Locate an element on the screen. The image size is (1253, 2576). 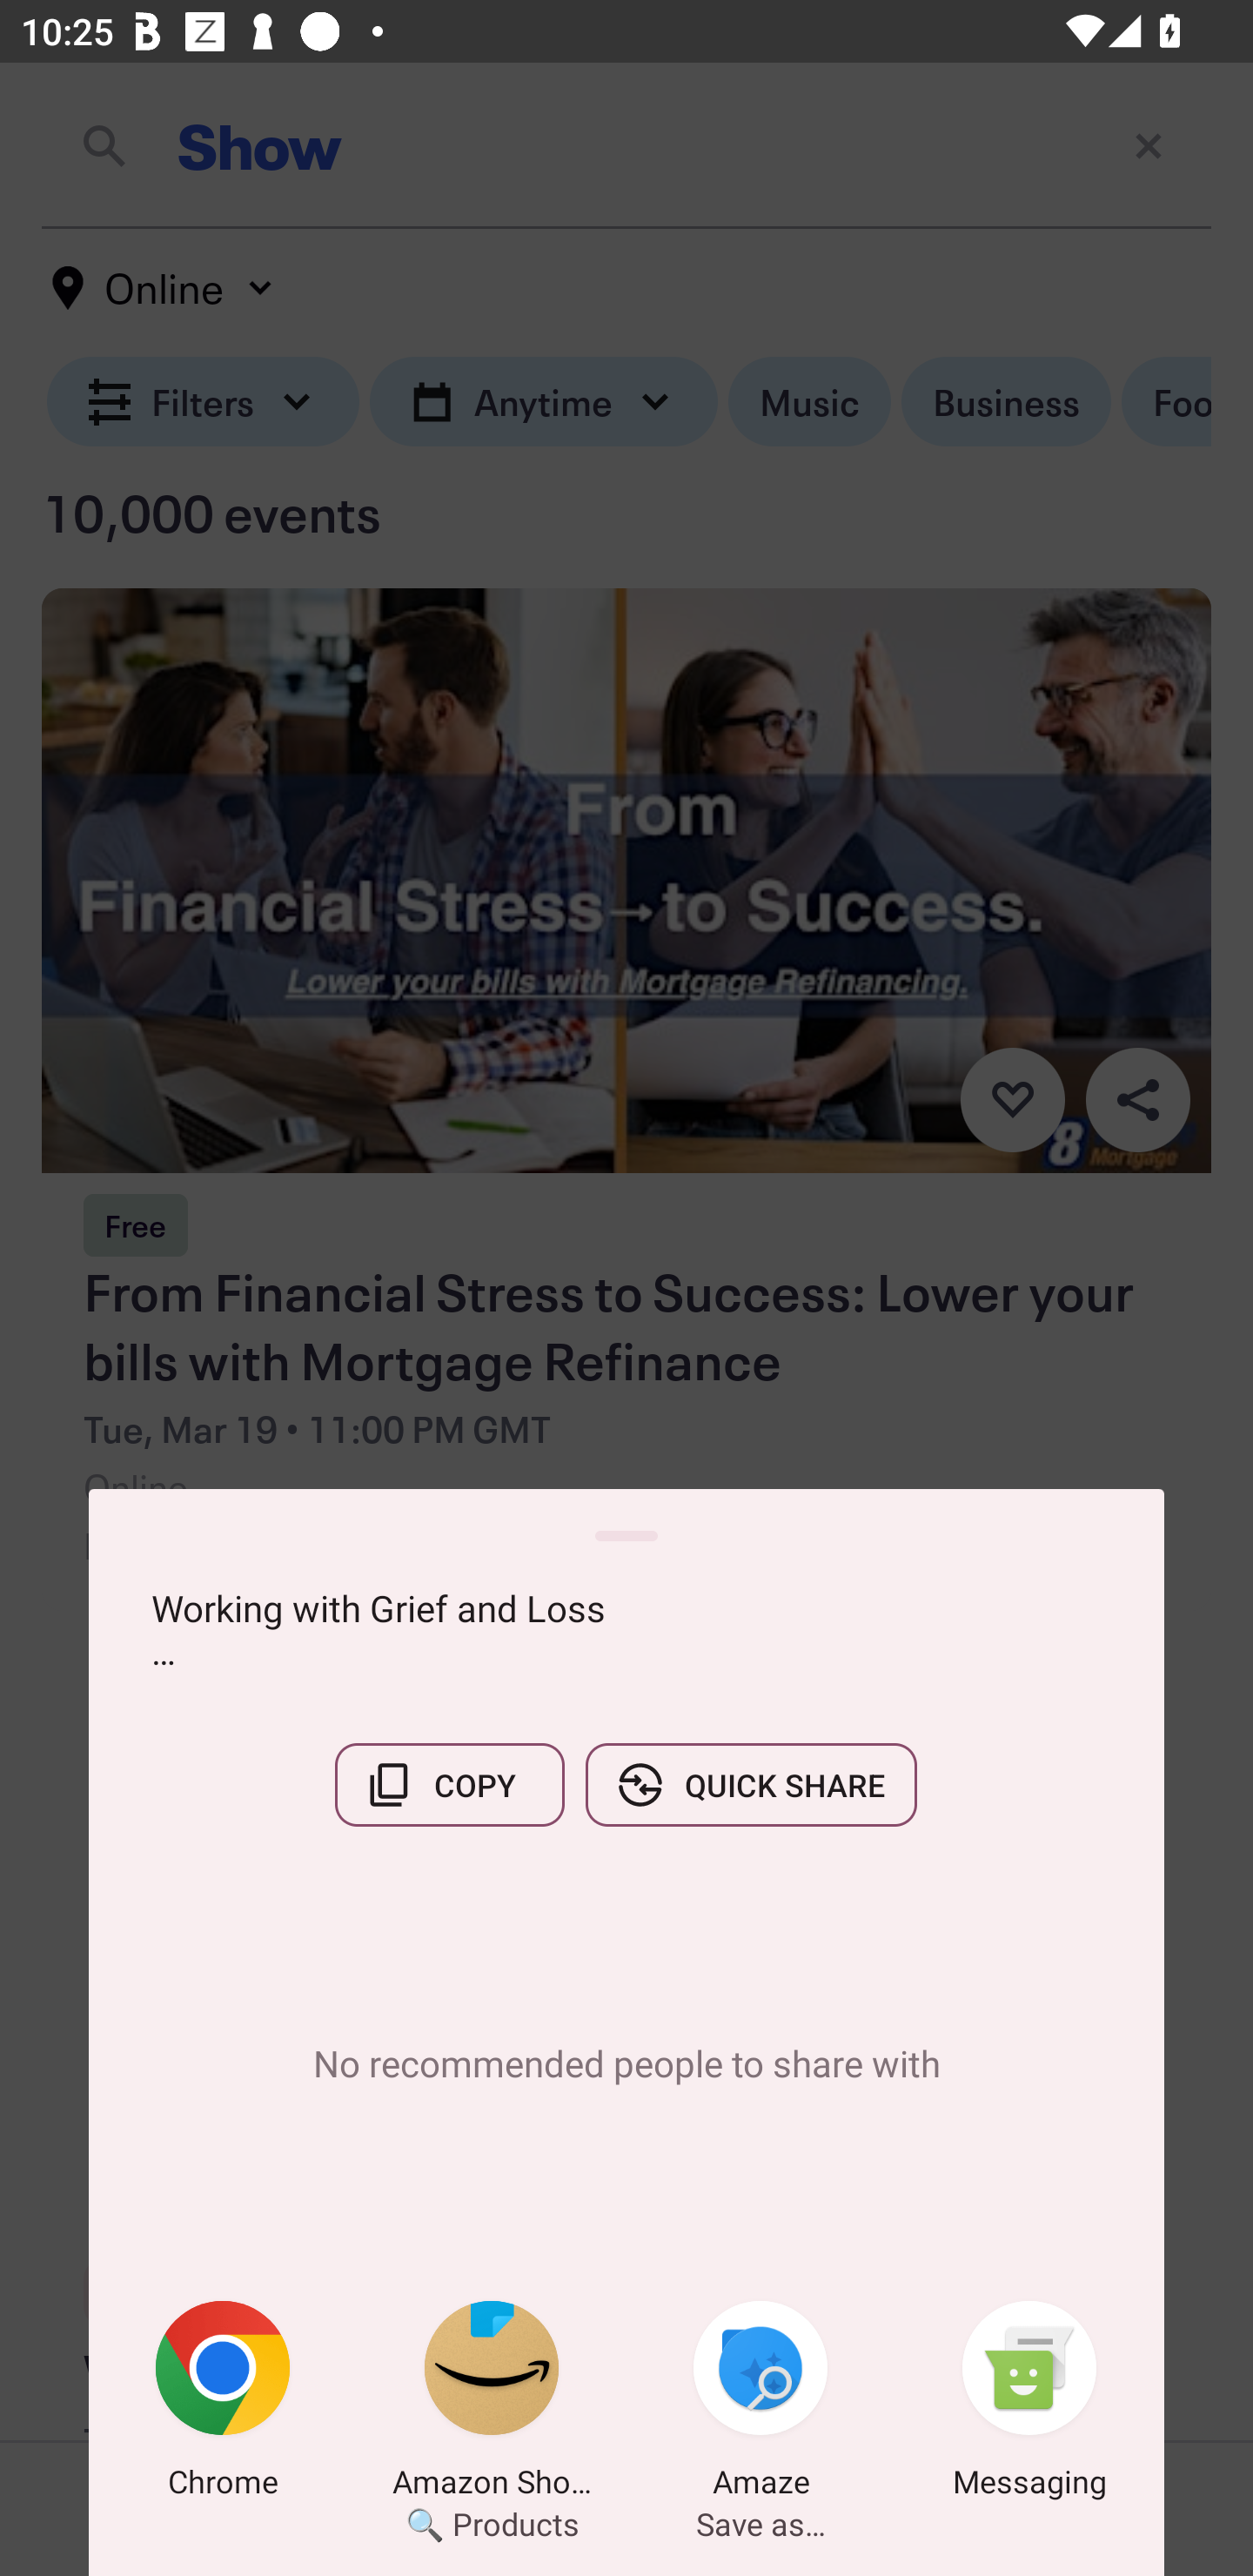
Chrome is located at coordinates (223, 2405).